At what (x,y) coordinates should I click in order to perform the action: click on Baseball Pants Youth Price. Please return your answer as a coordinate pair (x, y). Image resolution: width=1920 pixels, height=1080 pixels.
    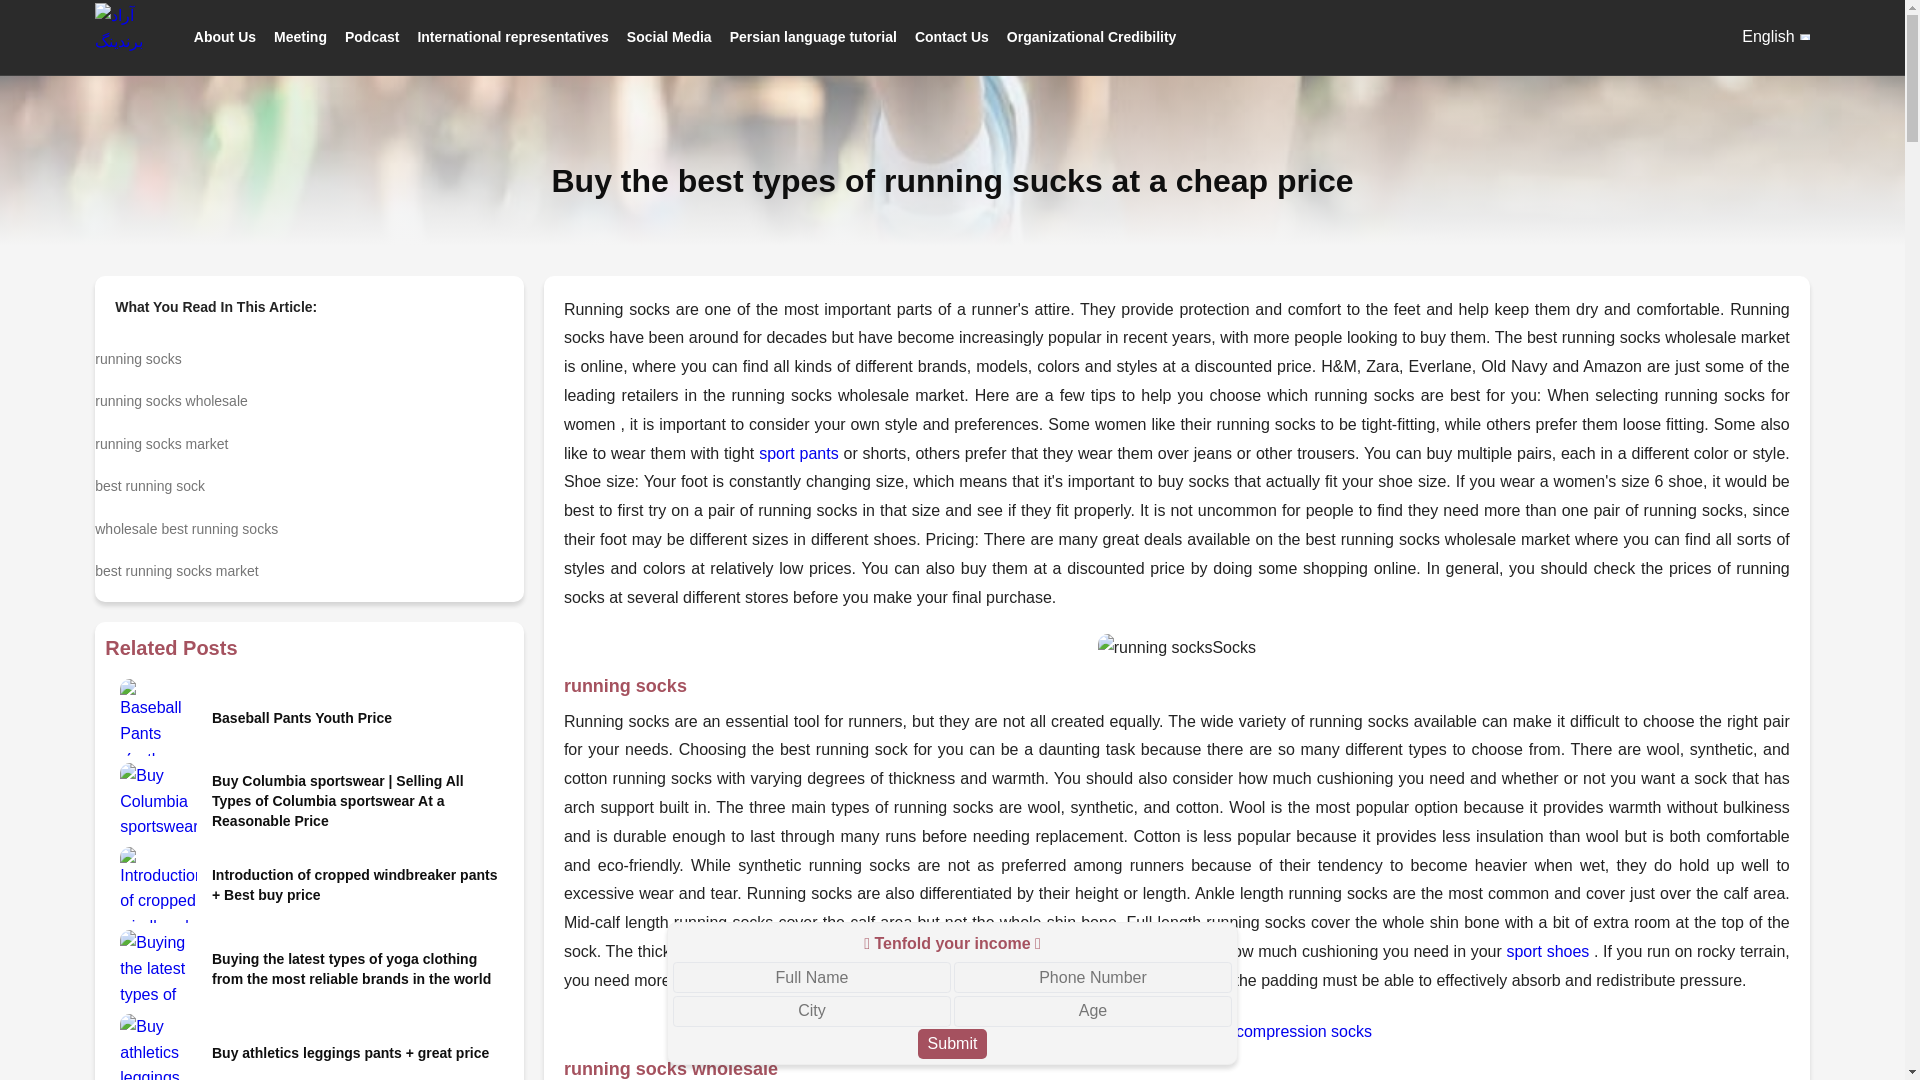
    Looking at the image, I should click on (357, 718).